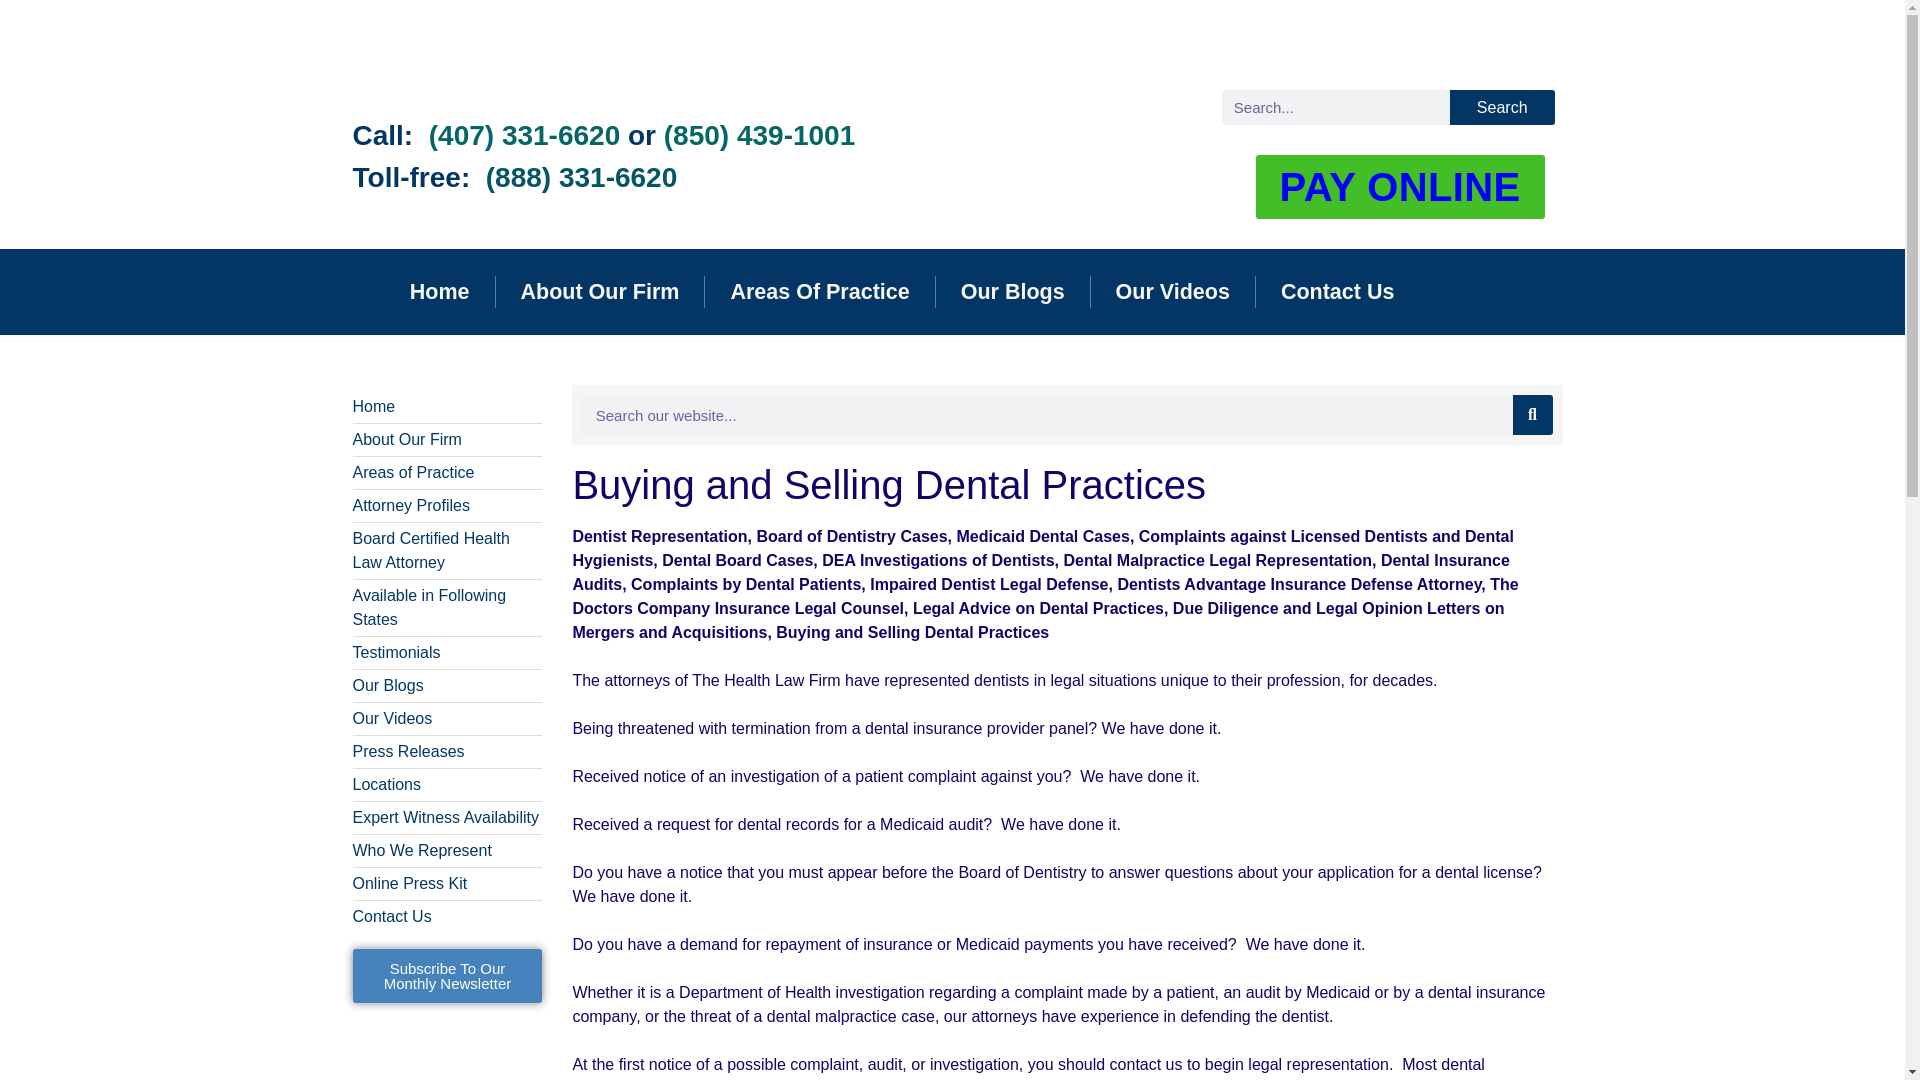 This screenshot has height=1080, width=1920. What do you see at coordinates (1400, 187) in the screenshot?
I see `PAY ONLINE` at bounding box center [1400, 187].